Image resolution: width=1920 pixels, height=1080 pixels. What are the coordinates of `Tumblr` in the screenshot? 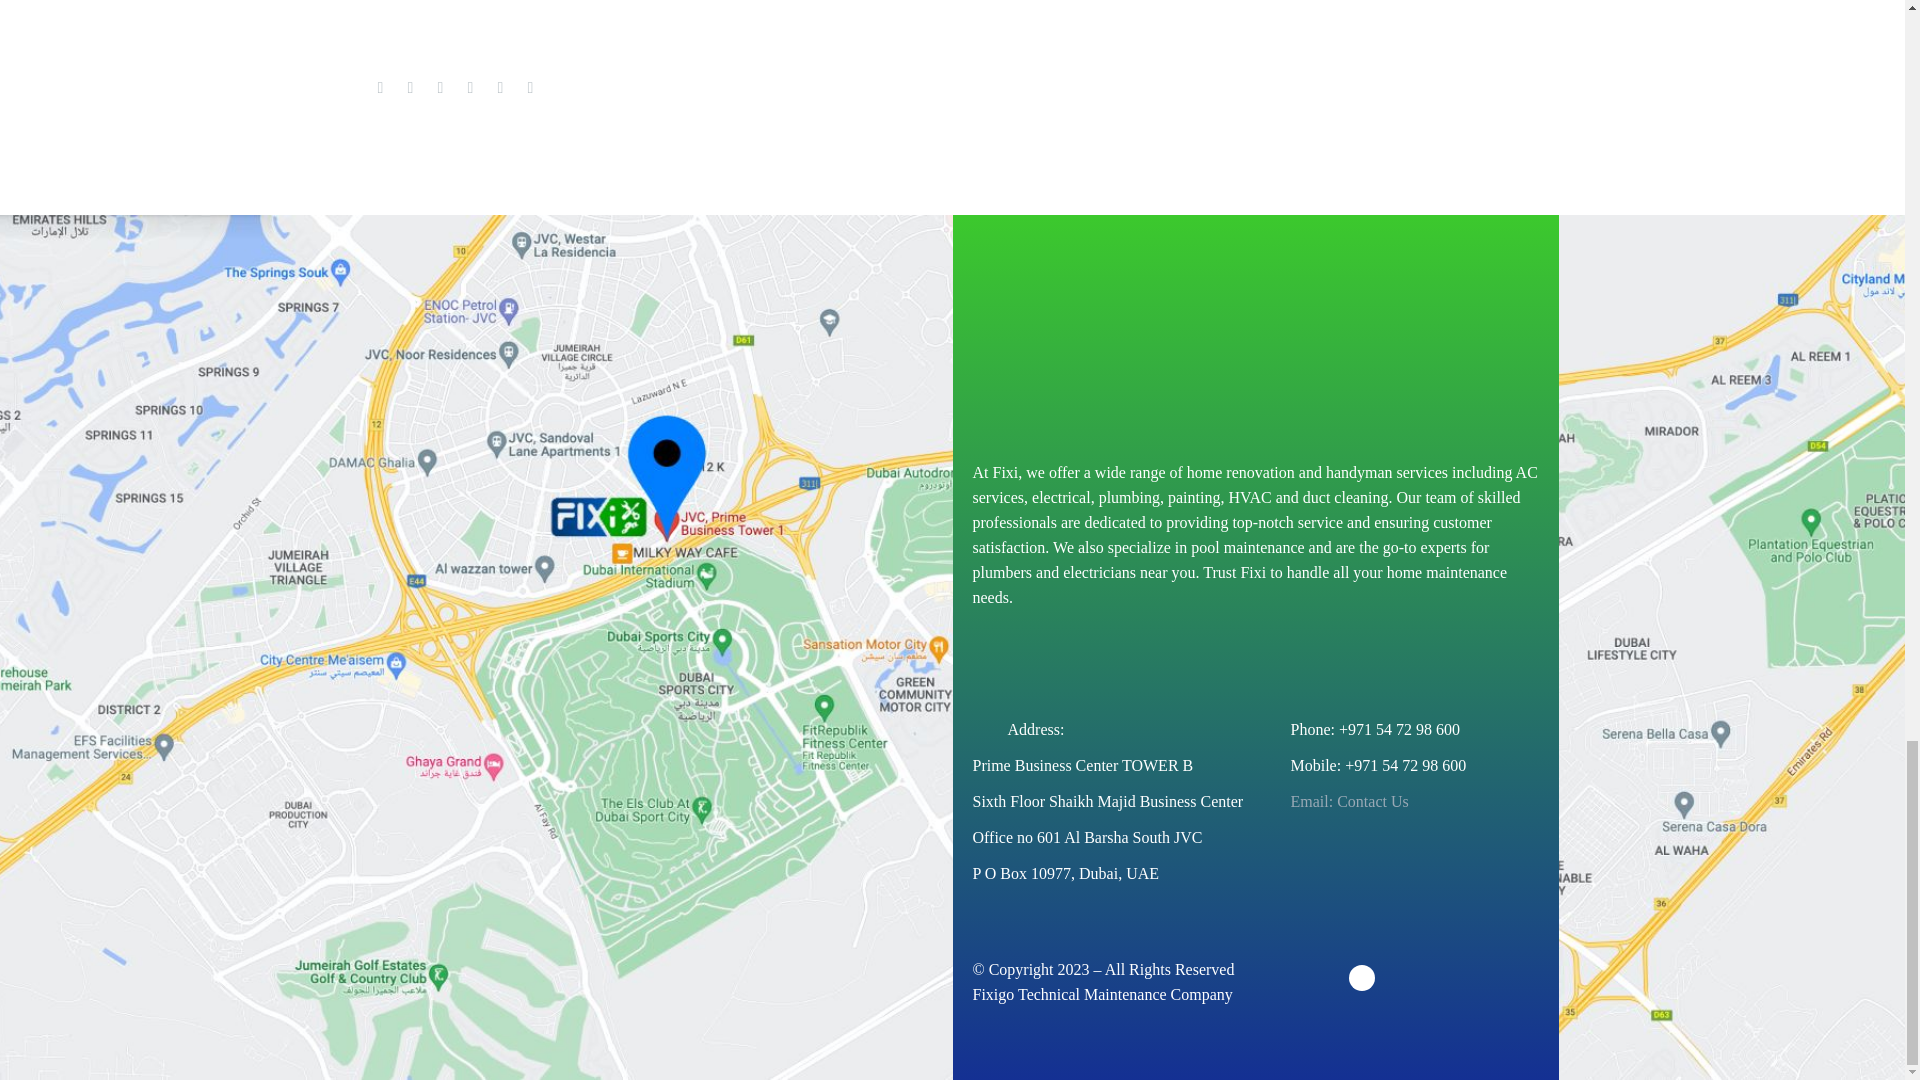 It's located at (470, 88).